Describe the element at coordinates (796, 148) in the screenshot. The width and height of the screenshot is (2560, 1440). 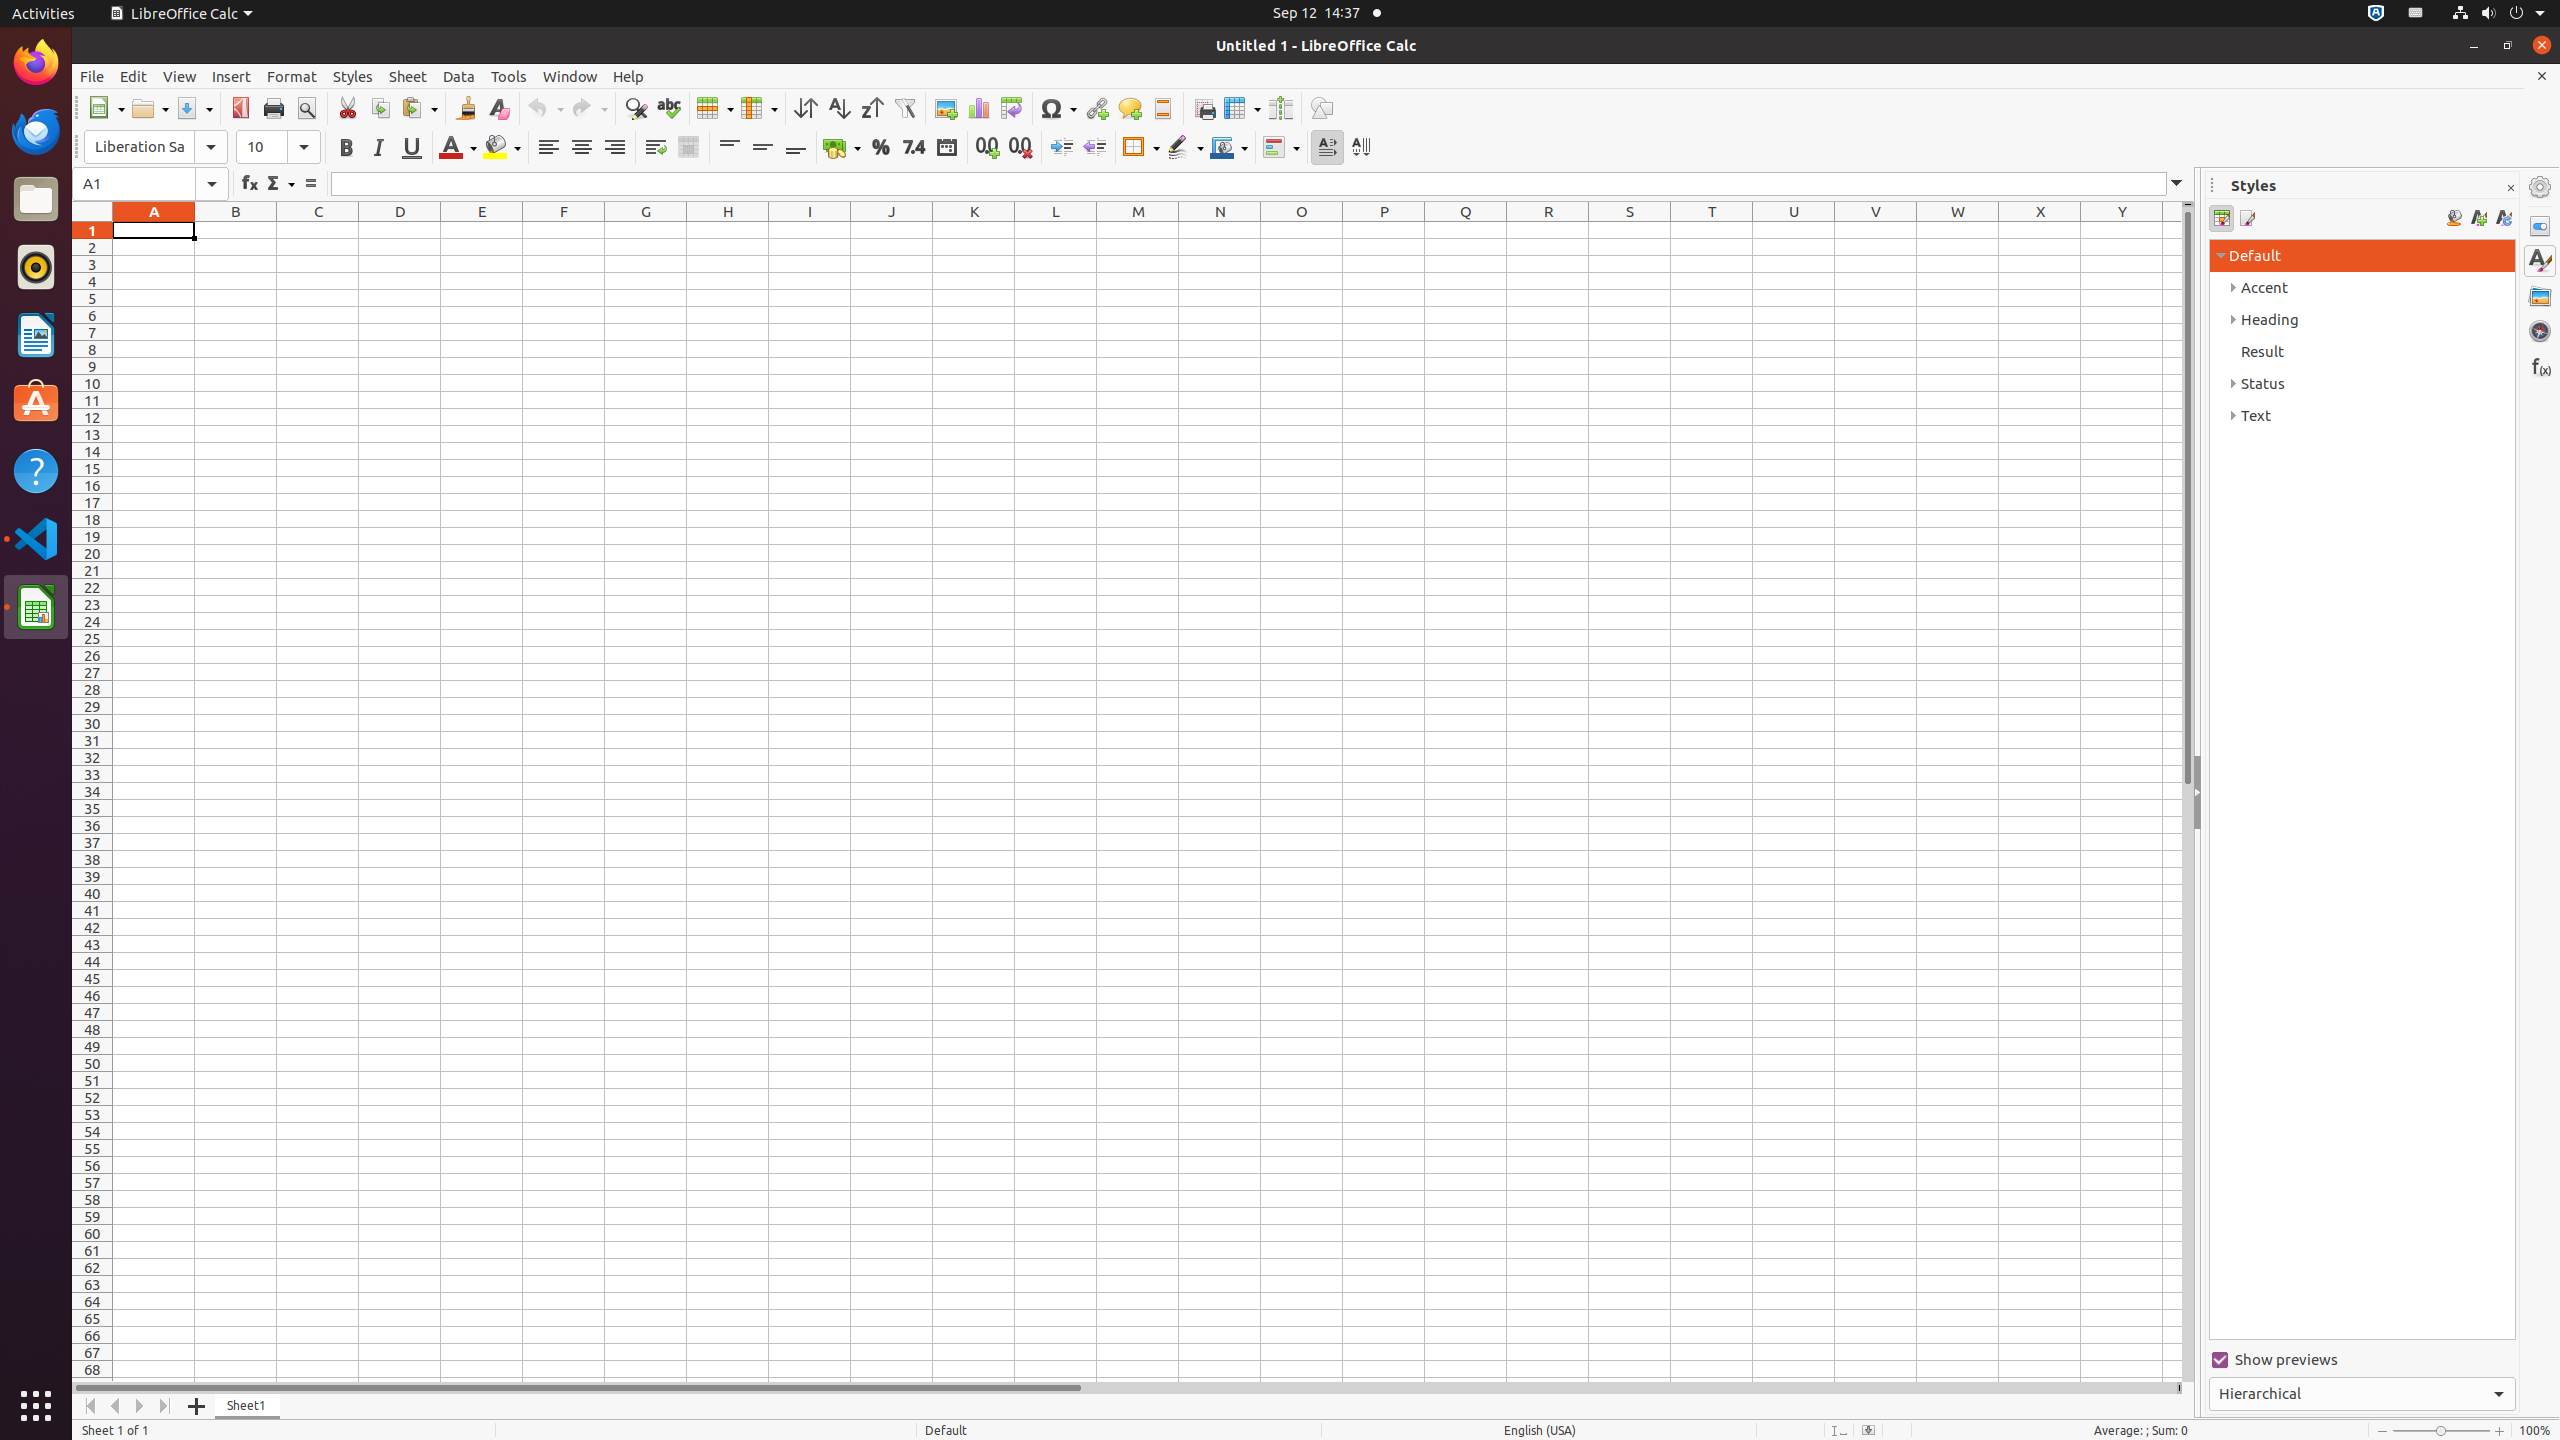
I see `Align Bottom` at that location.